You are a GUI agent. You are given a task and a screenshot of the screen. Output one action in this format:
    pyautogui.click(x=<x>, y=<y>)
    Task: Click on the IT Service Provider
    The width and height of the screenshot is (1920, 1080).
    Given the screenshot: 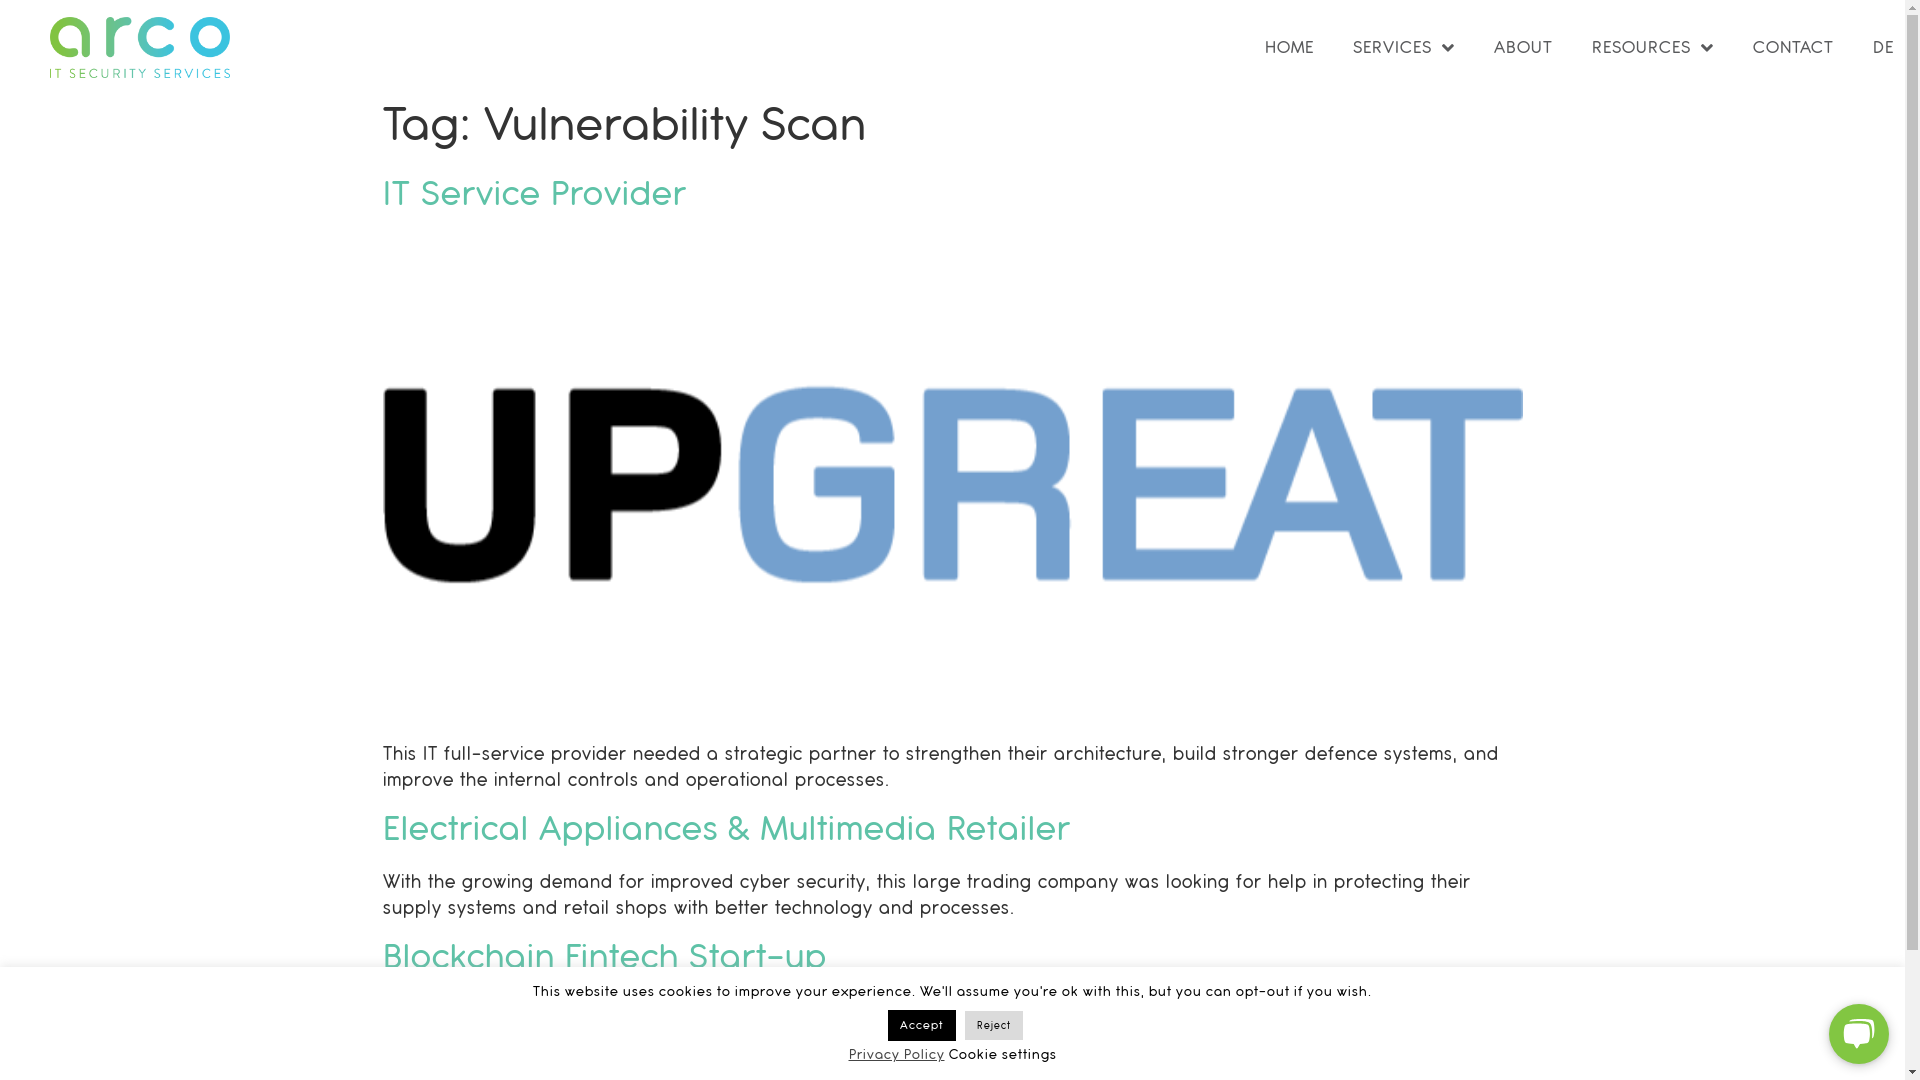 What is the action you would take?
    pyautogui.click(x=534, y=194)
    